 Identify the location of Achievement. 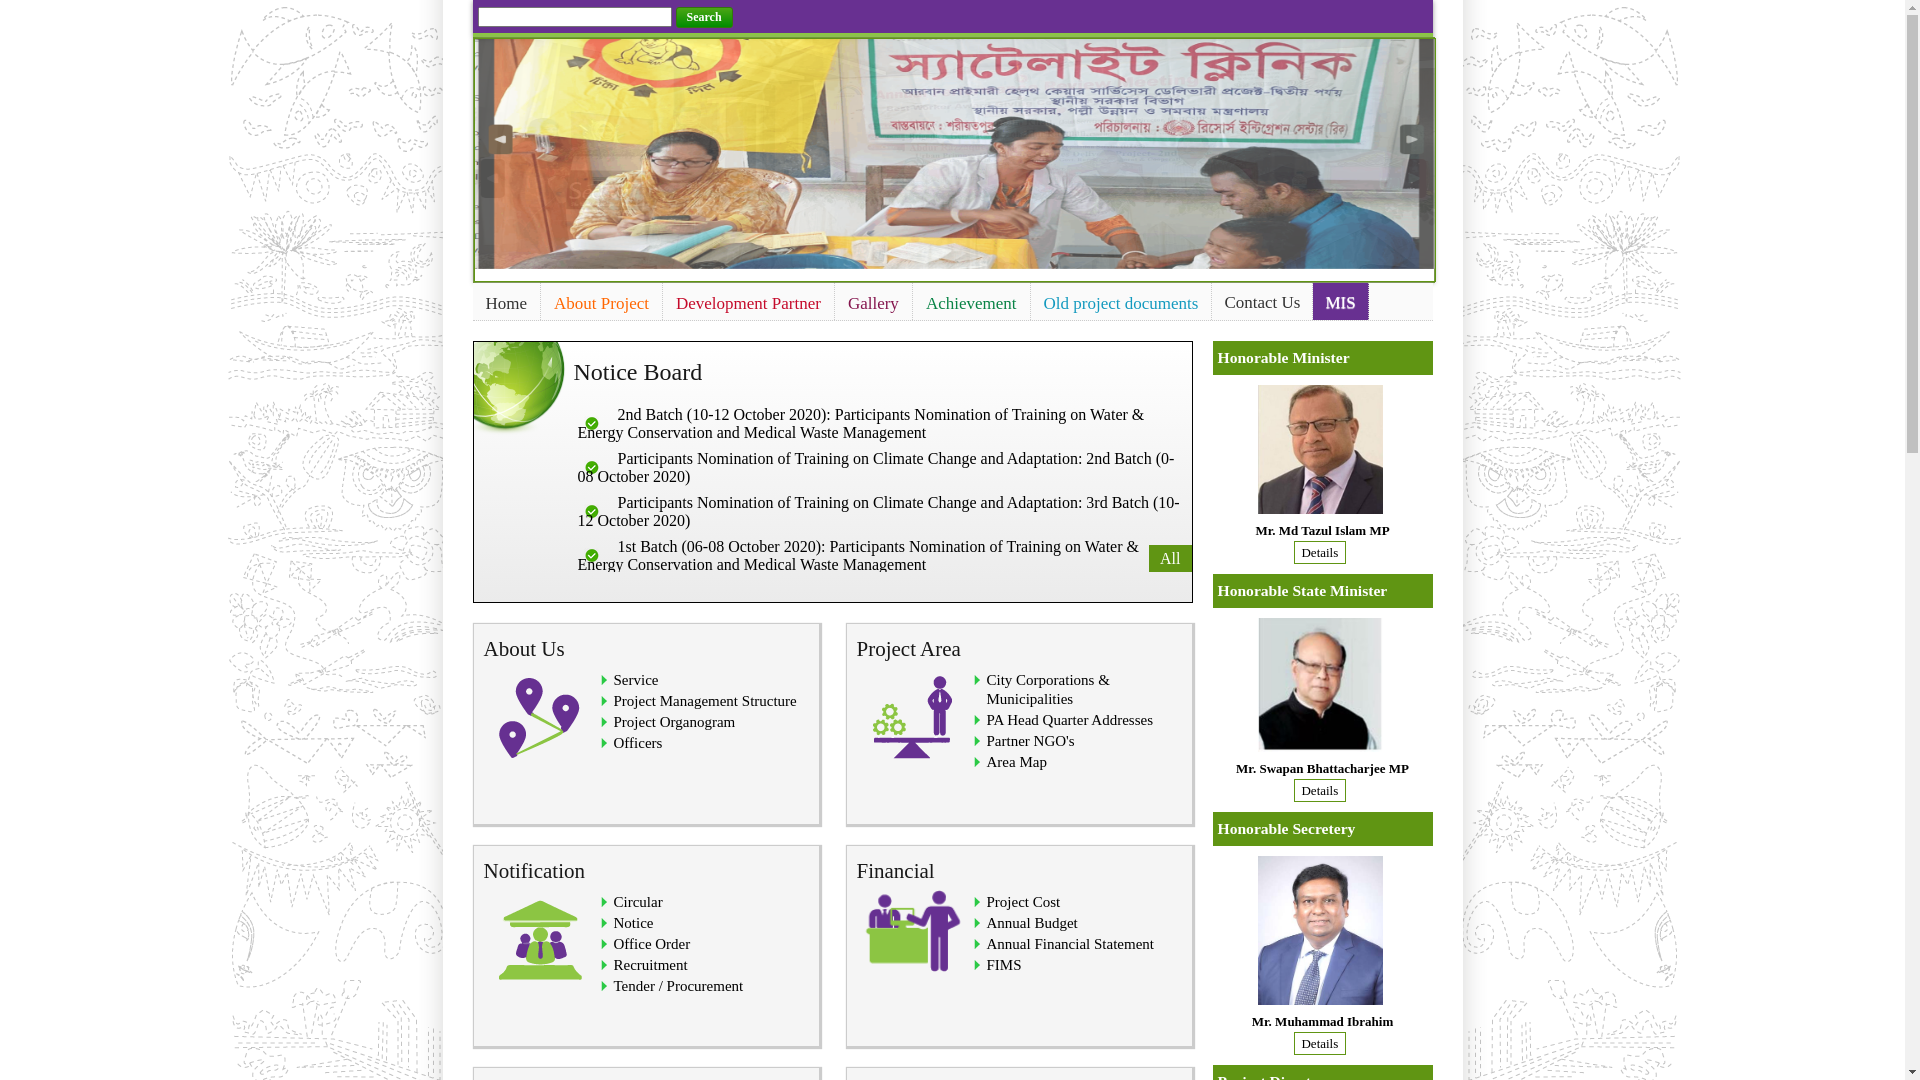
(972, 304).